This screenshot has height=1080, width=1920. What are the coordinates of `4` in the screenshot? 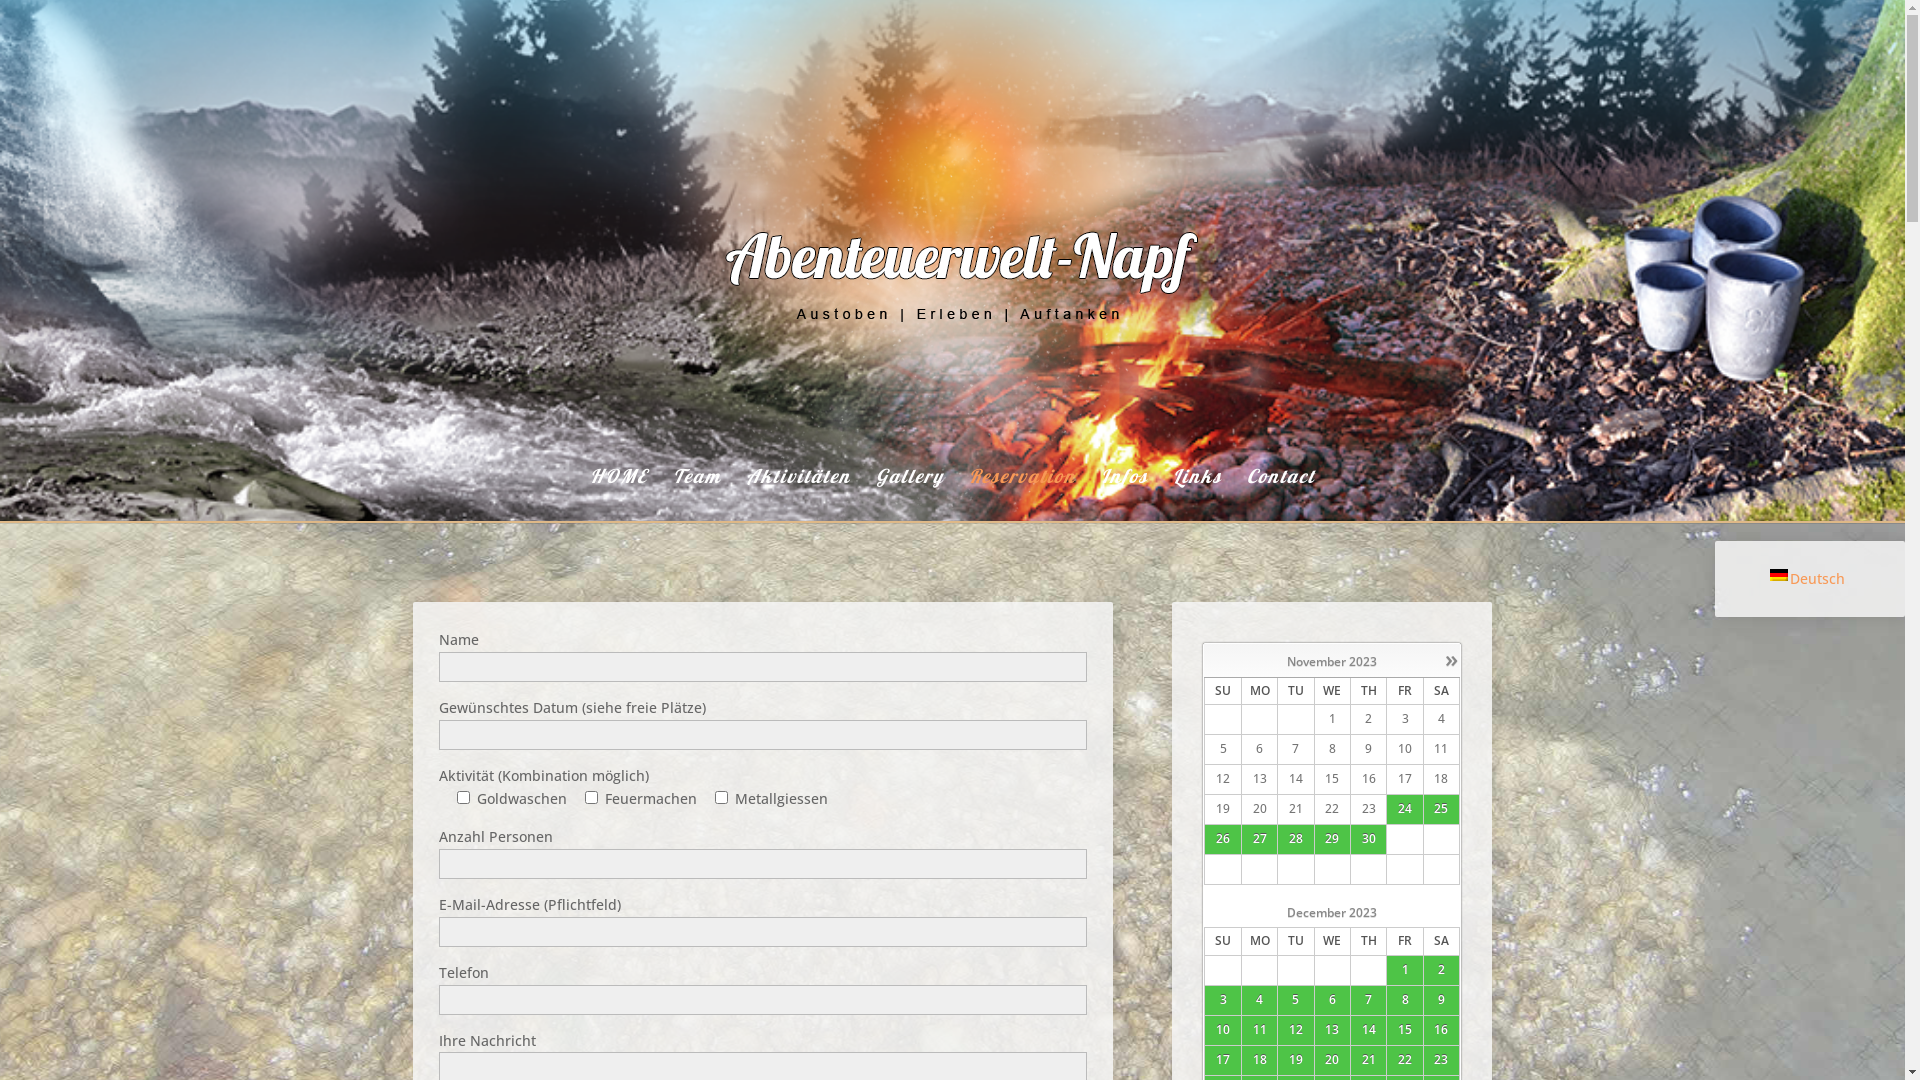 It's located at (1260, 1000).